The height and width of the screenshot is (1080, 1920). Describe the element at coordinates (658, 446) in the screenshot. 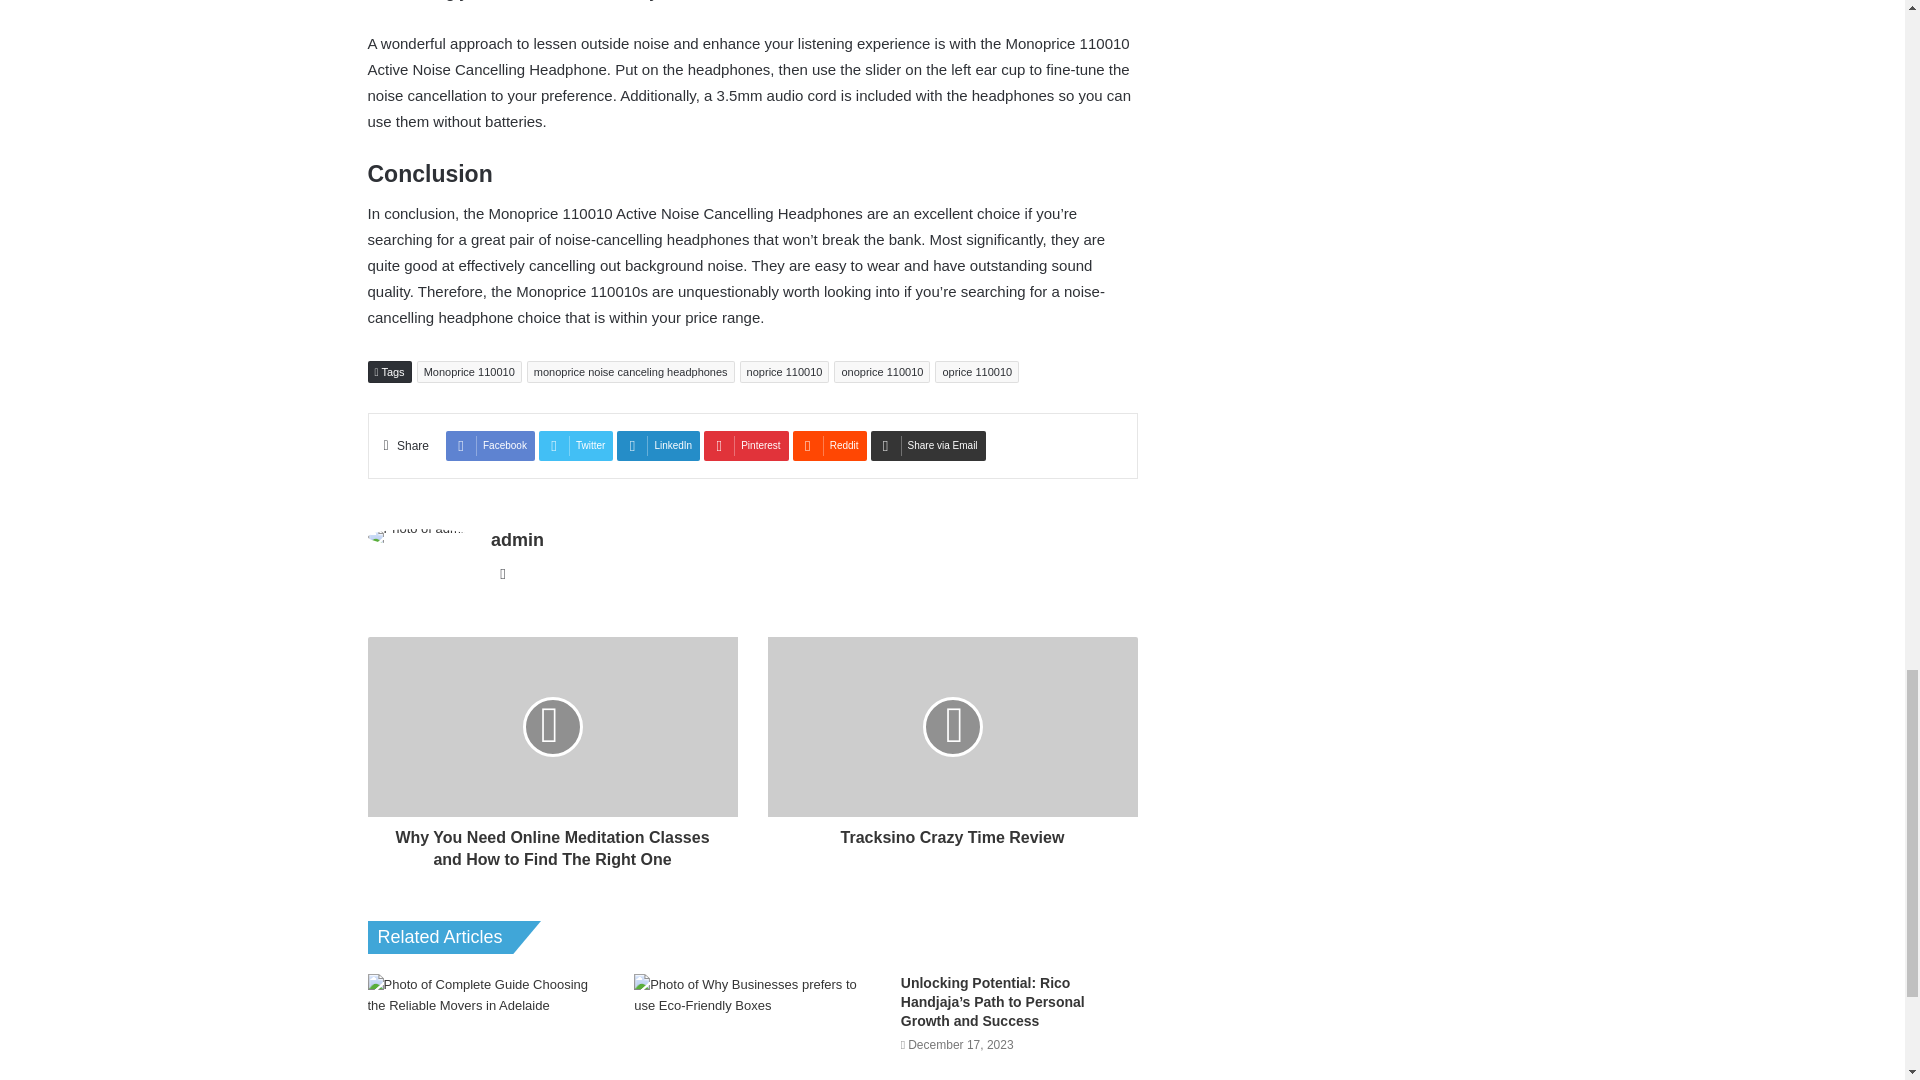

I see `LinkedIn` at that location.